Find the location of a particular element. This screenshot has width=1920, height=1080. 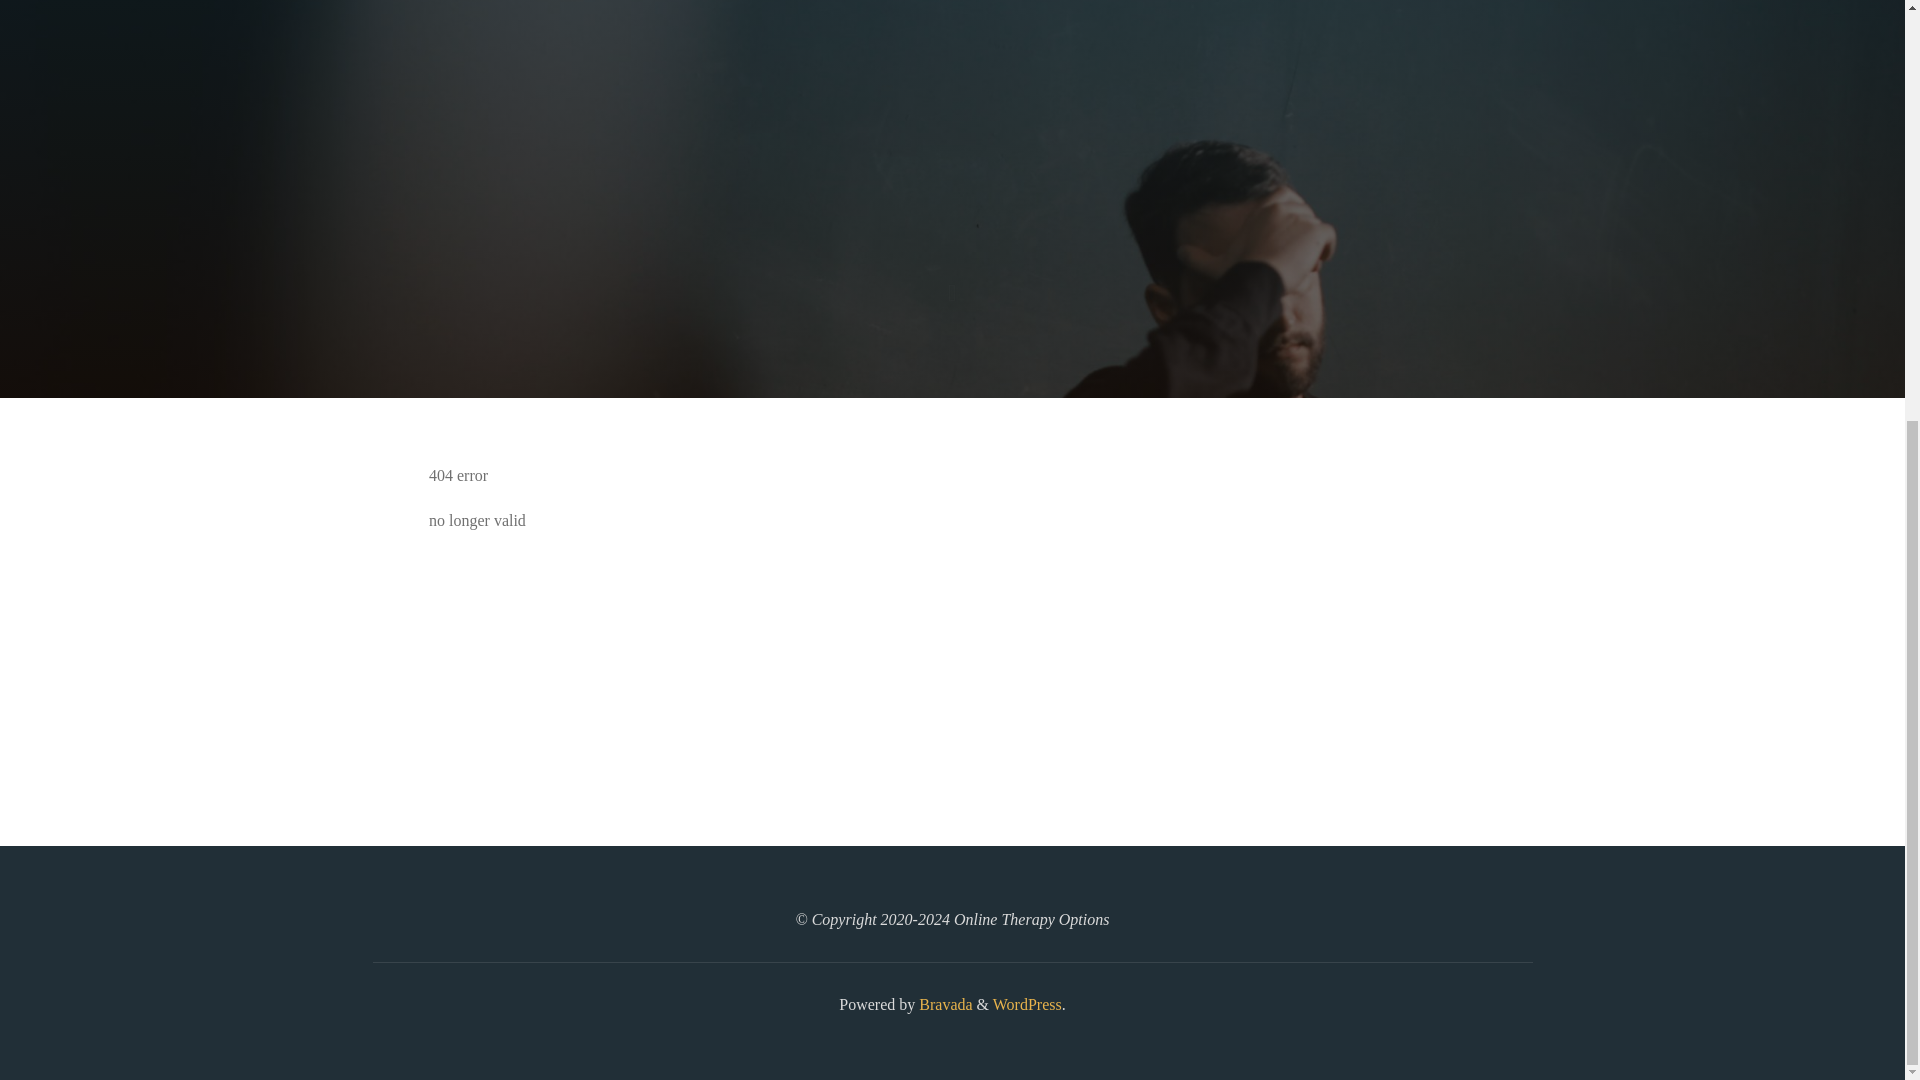

Read more is located at coordinates (952, 274).